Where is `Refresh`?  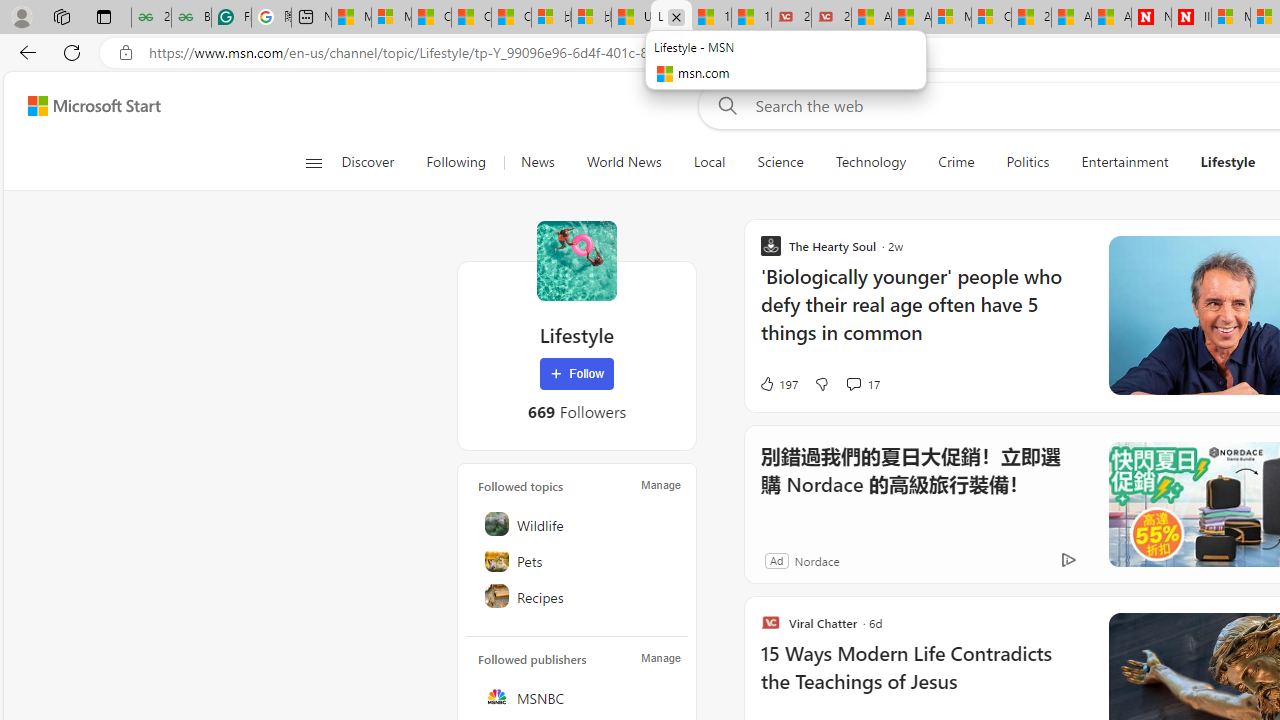 Refresh is located at coordinates (72, 52).